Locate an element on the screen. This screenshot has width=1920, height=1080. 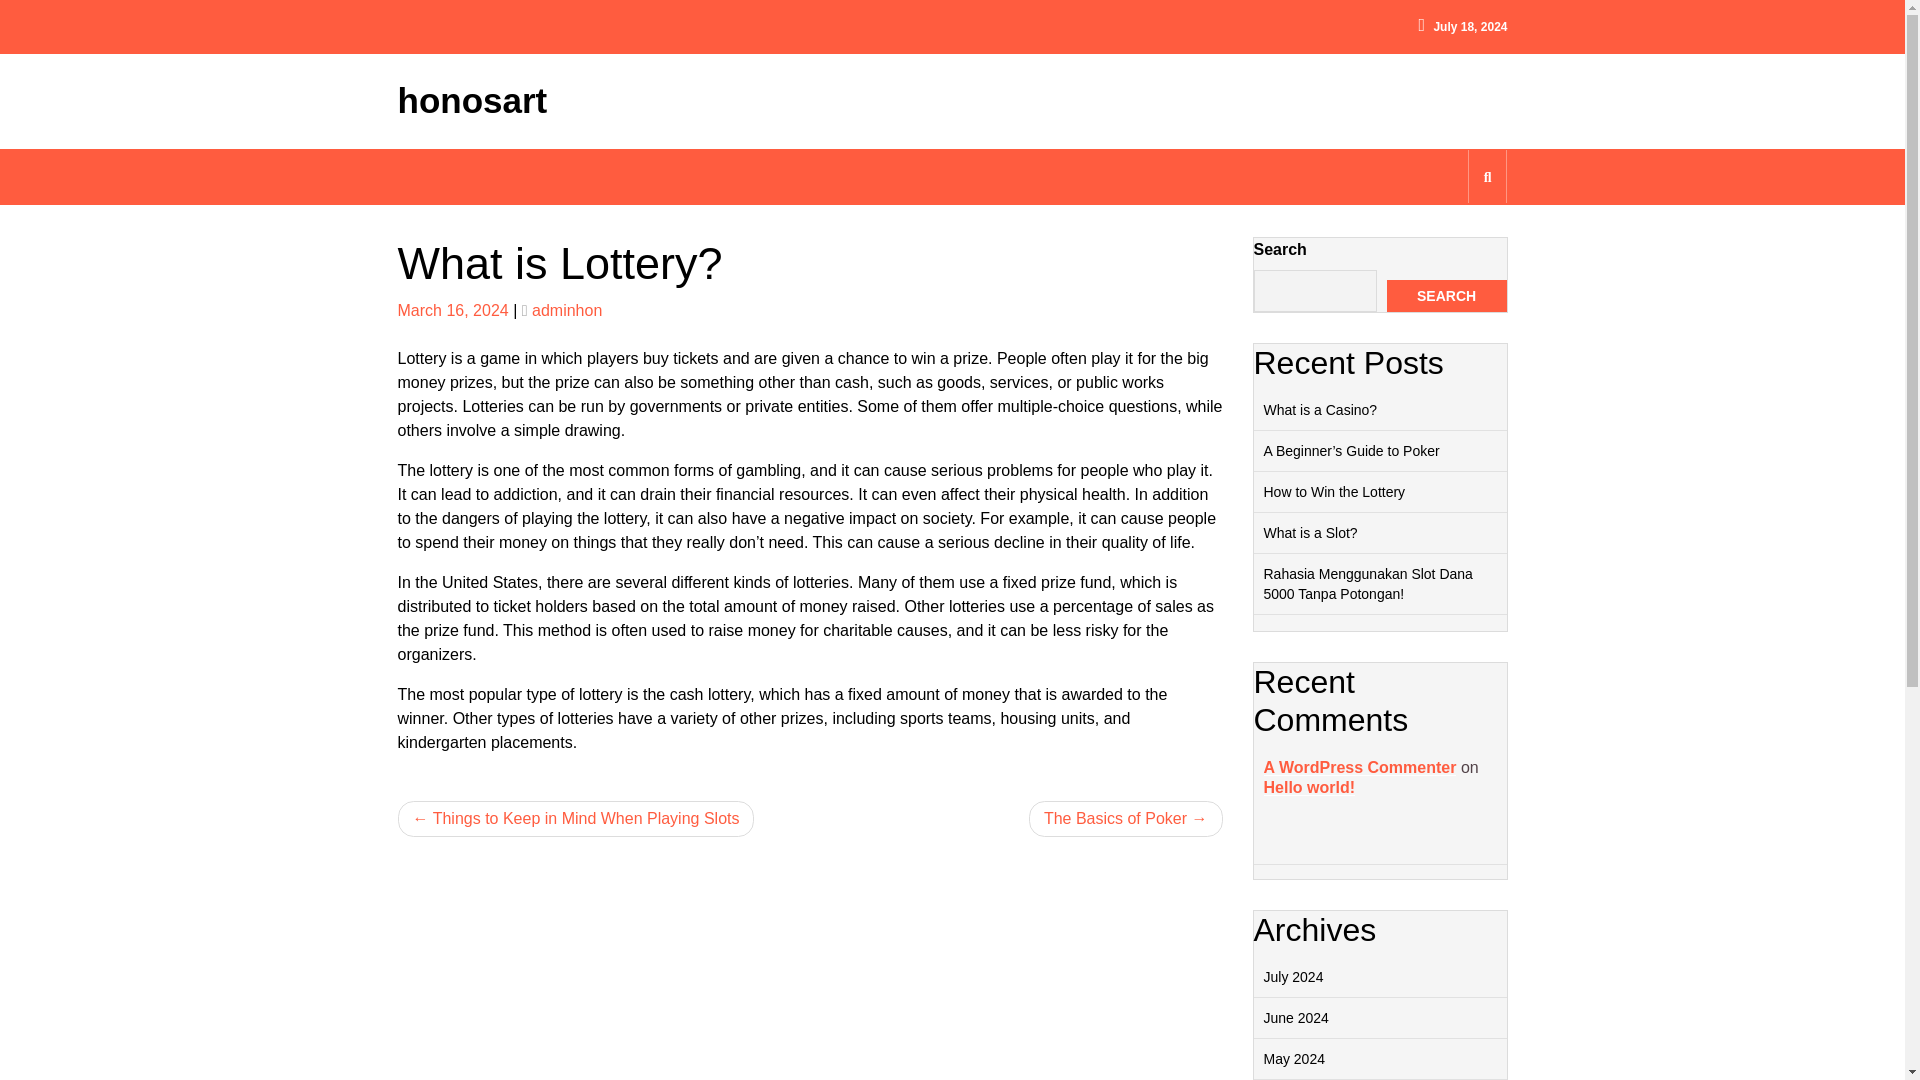
July 2024 is located at coordinates (1294, 976).